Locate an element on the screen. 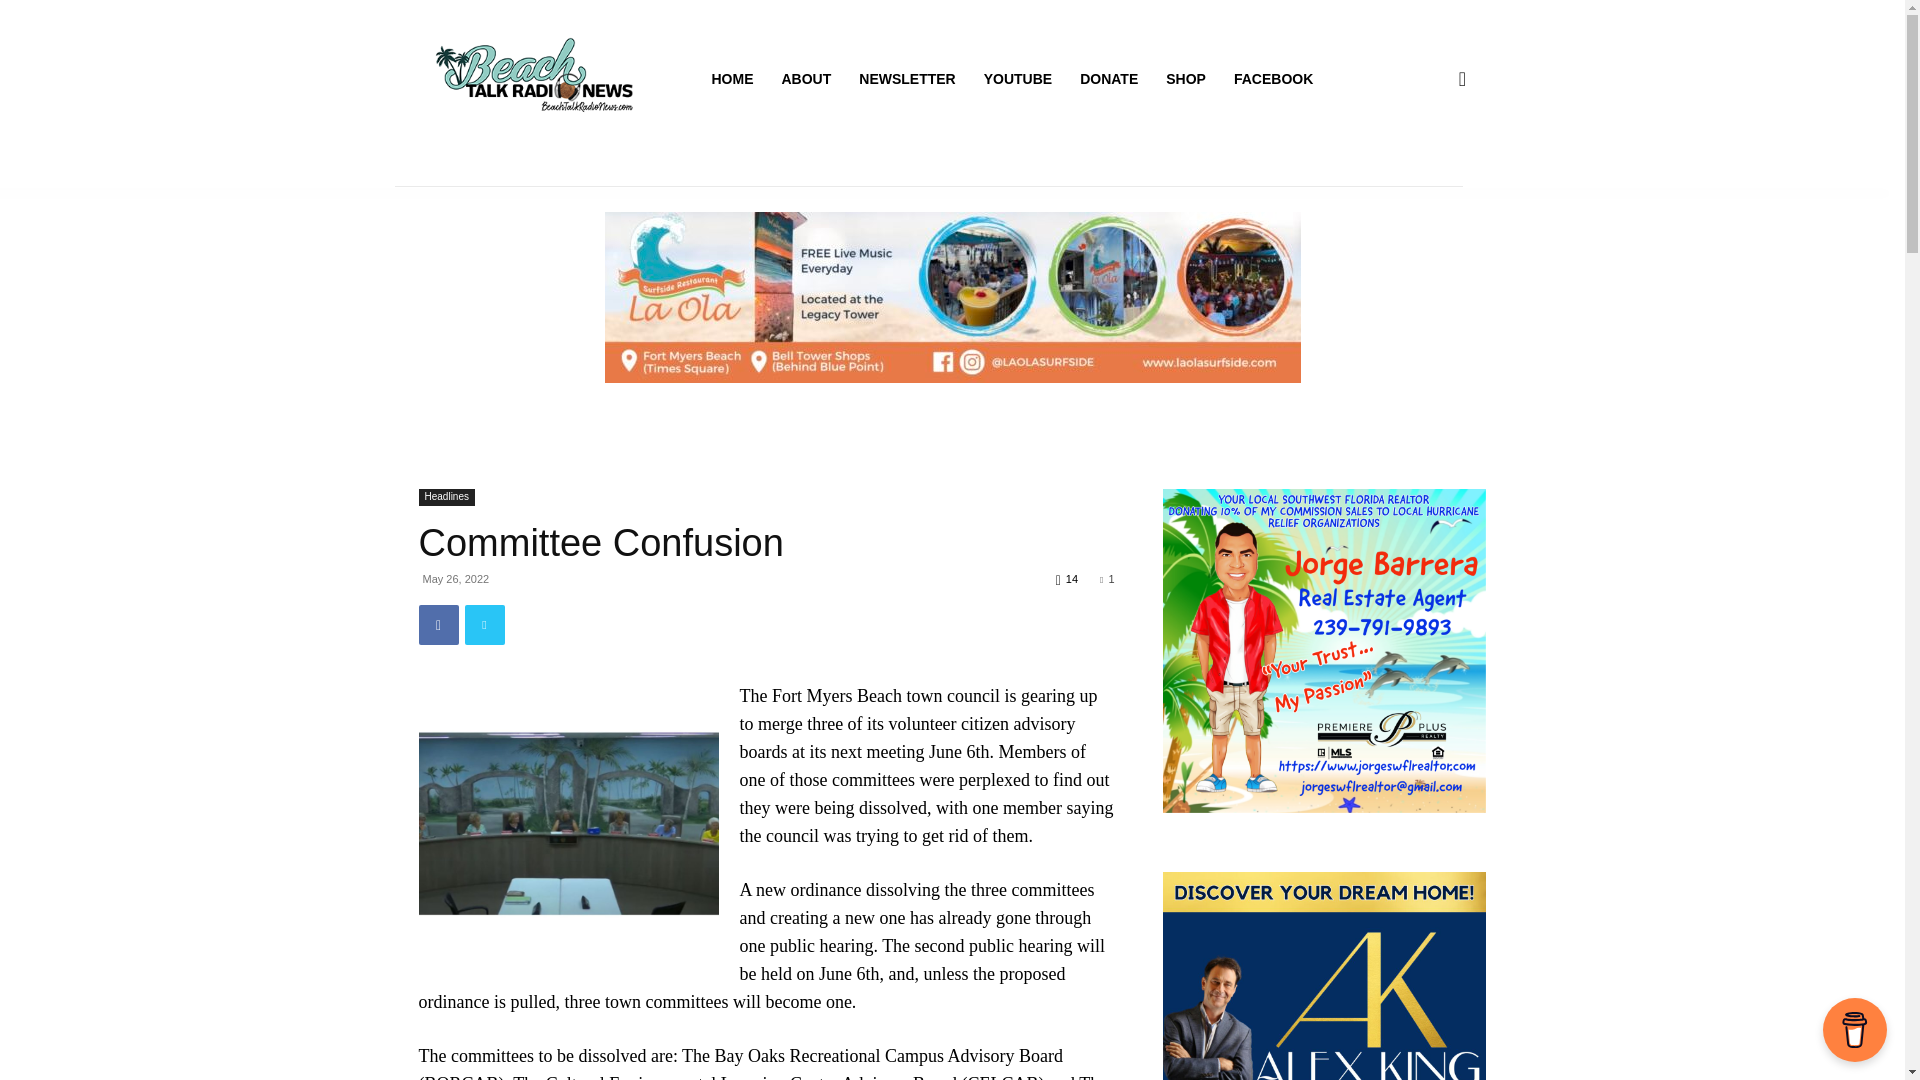 The height and width of the screenshot is (1080, 1920). NEWSLETTER is located at coordinates (906, 78).